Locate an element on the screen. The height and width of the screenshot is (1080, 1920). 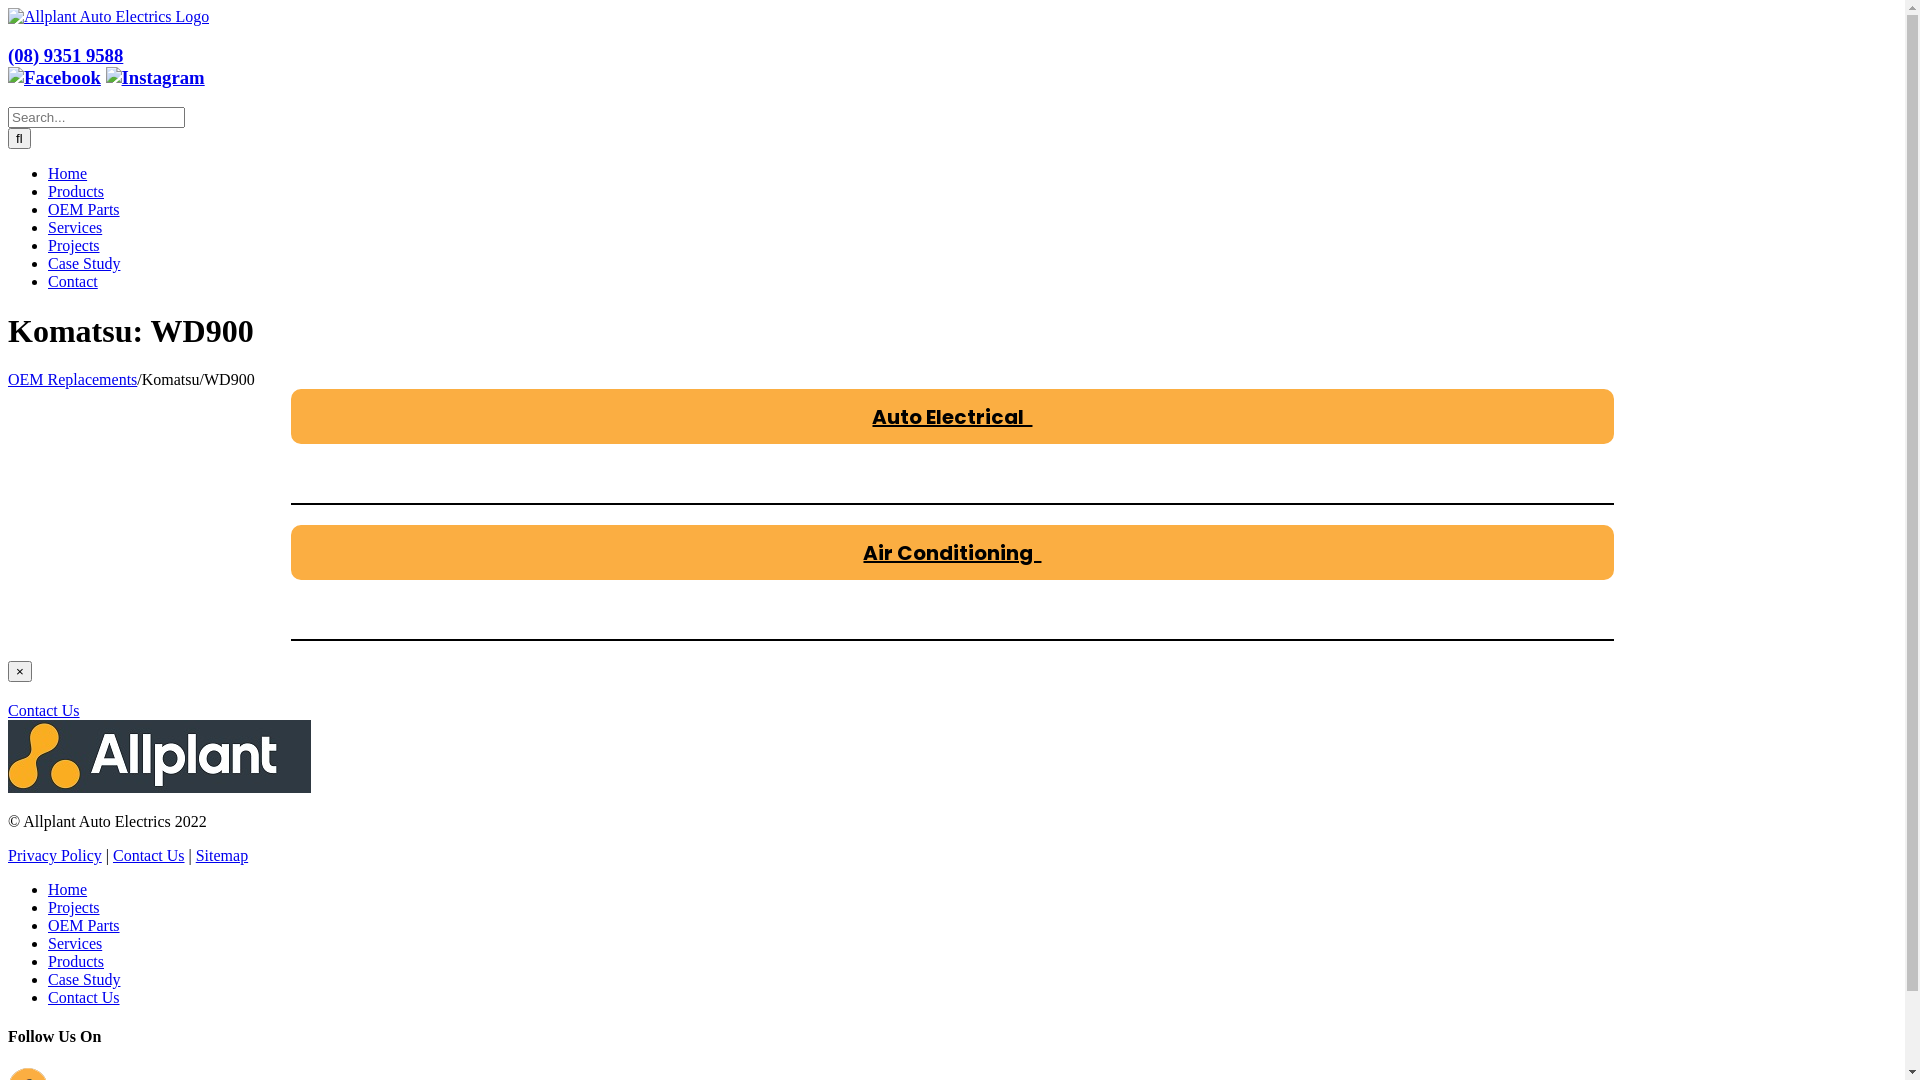
Projects is located at coordinates (74, 908).